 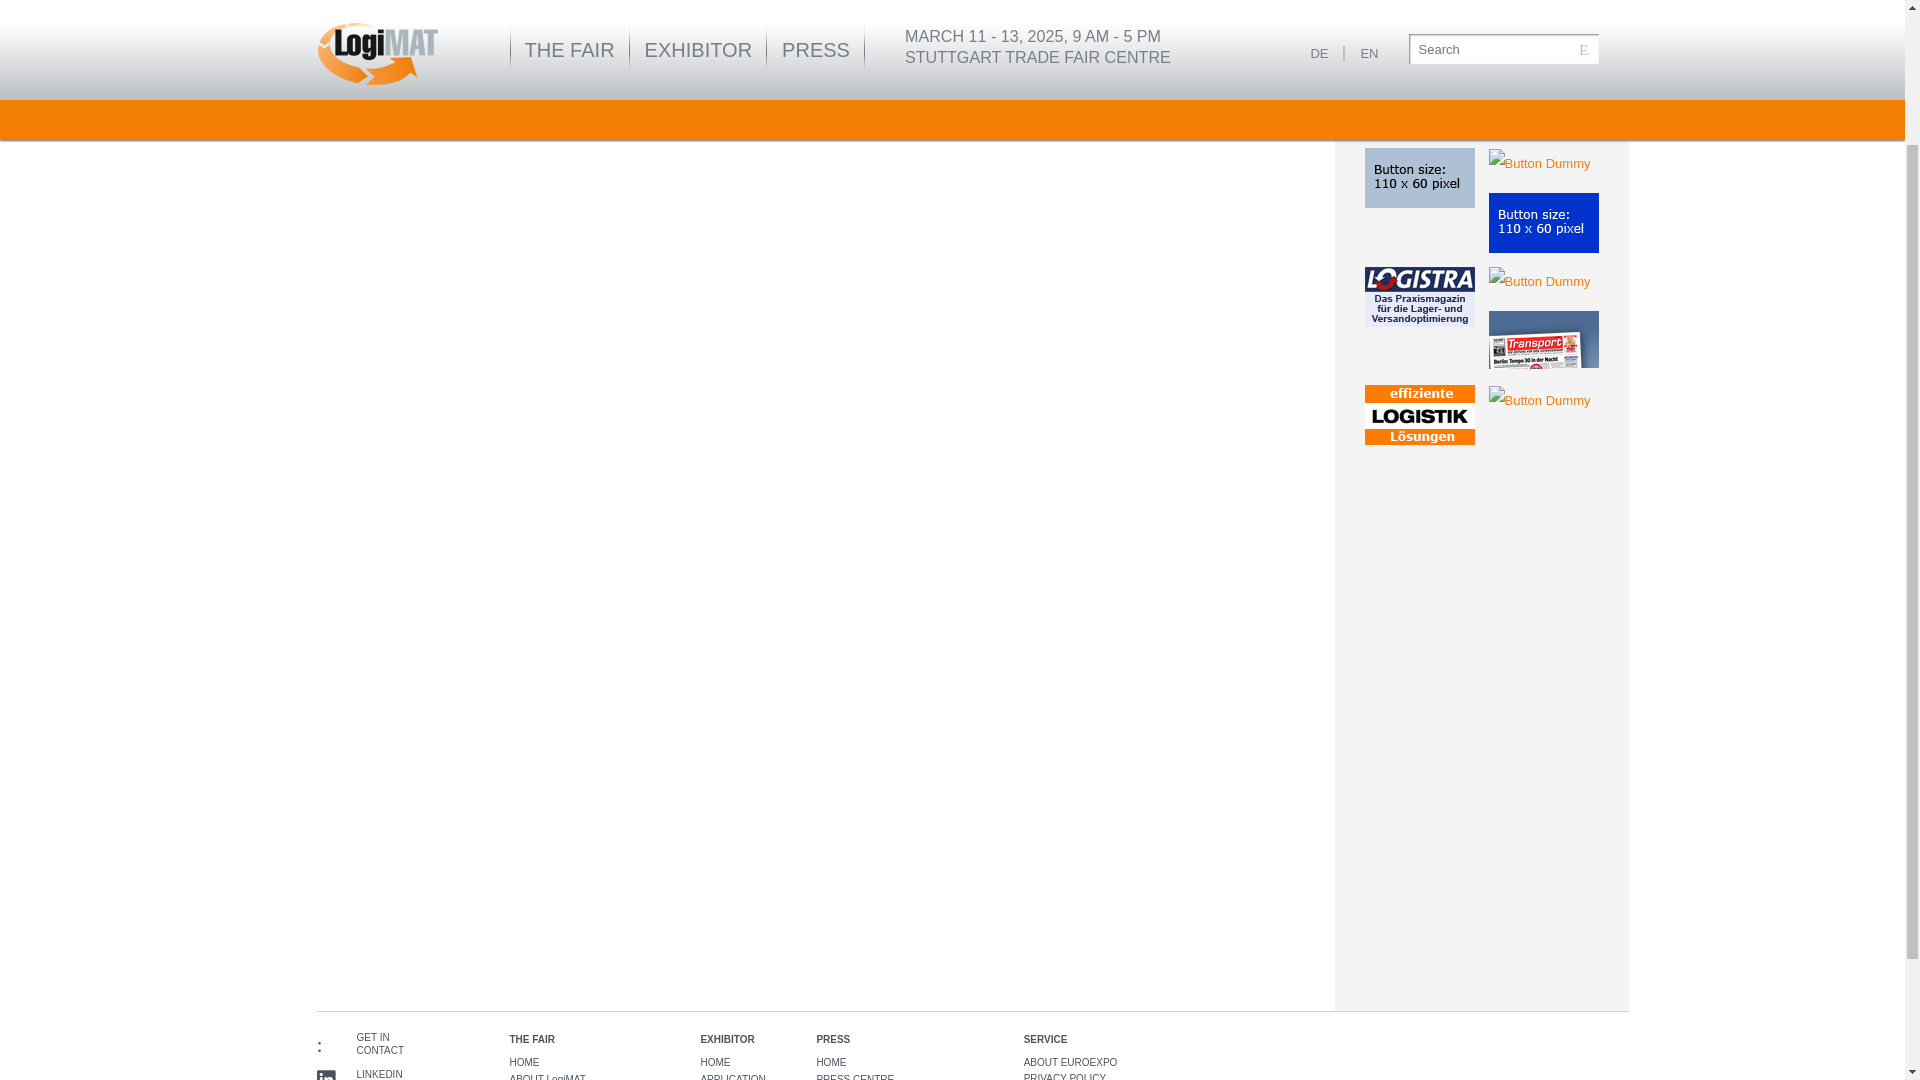 What do you see at coordinates (714, 1062) in the screenshot?
I see `HOME` at bounding box center [714, 1062].